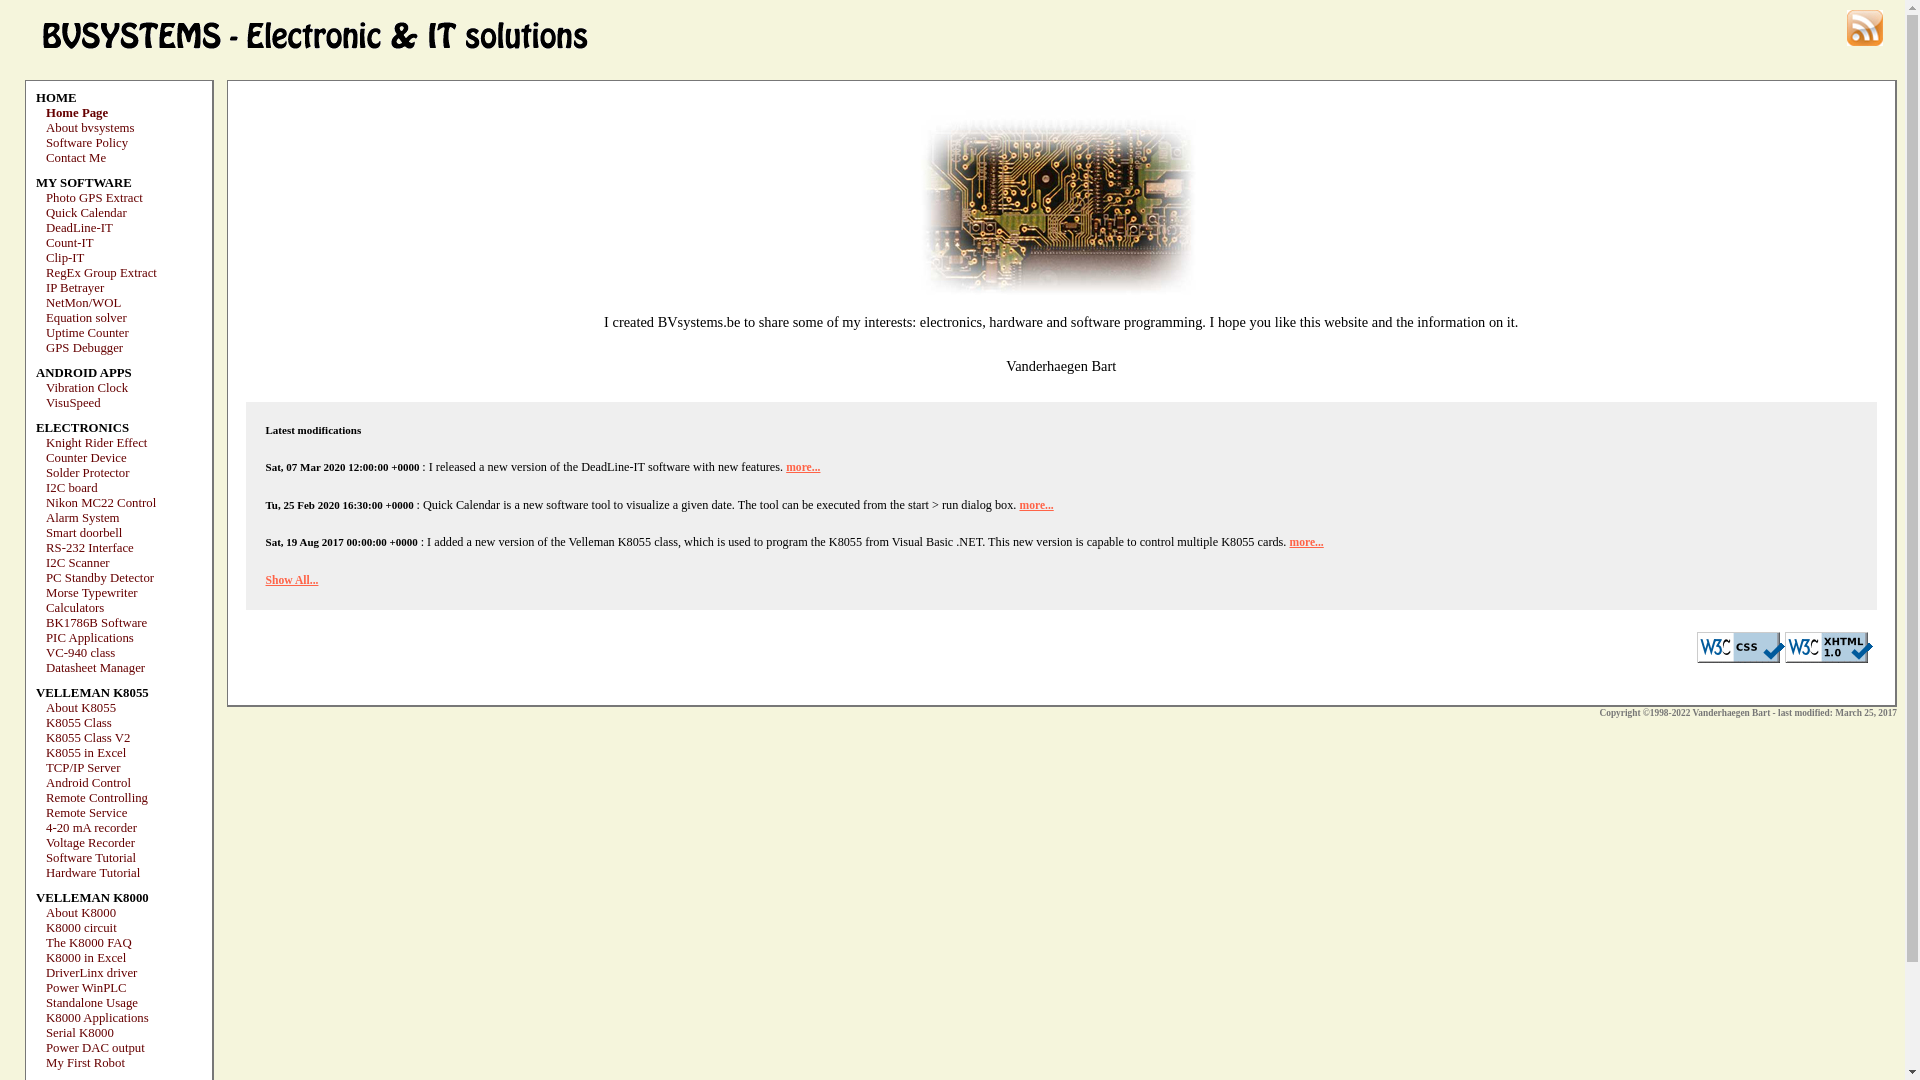 This screenshot has height=1080, width=1920. Describe the element at coordinates (92, 1003) in the screenshot. I see `Standalone Usage` at that location.